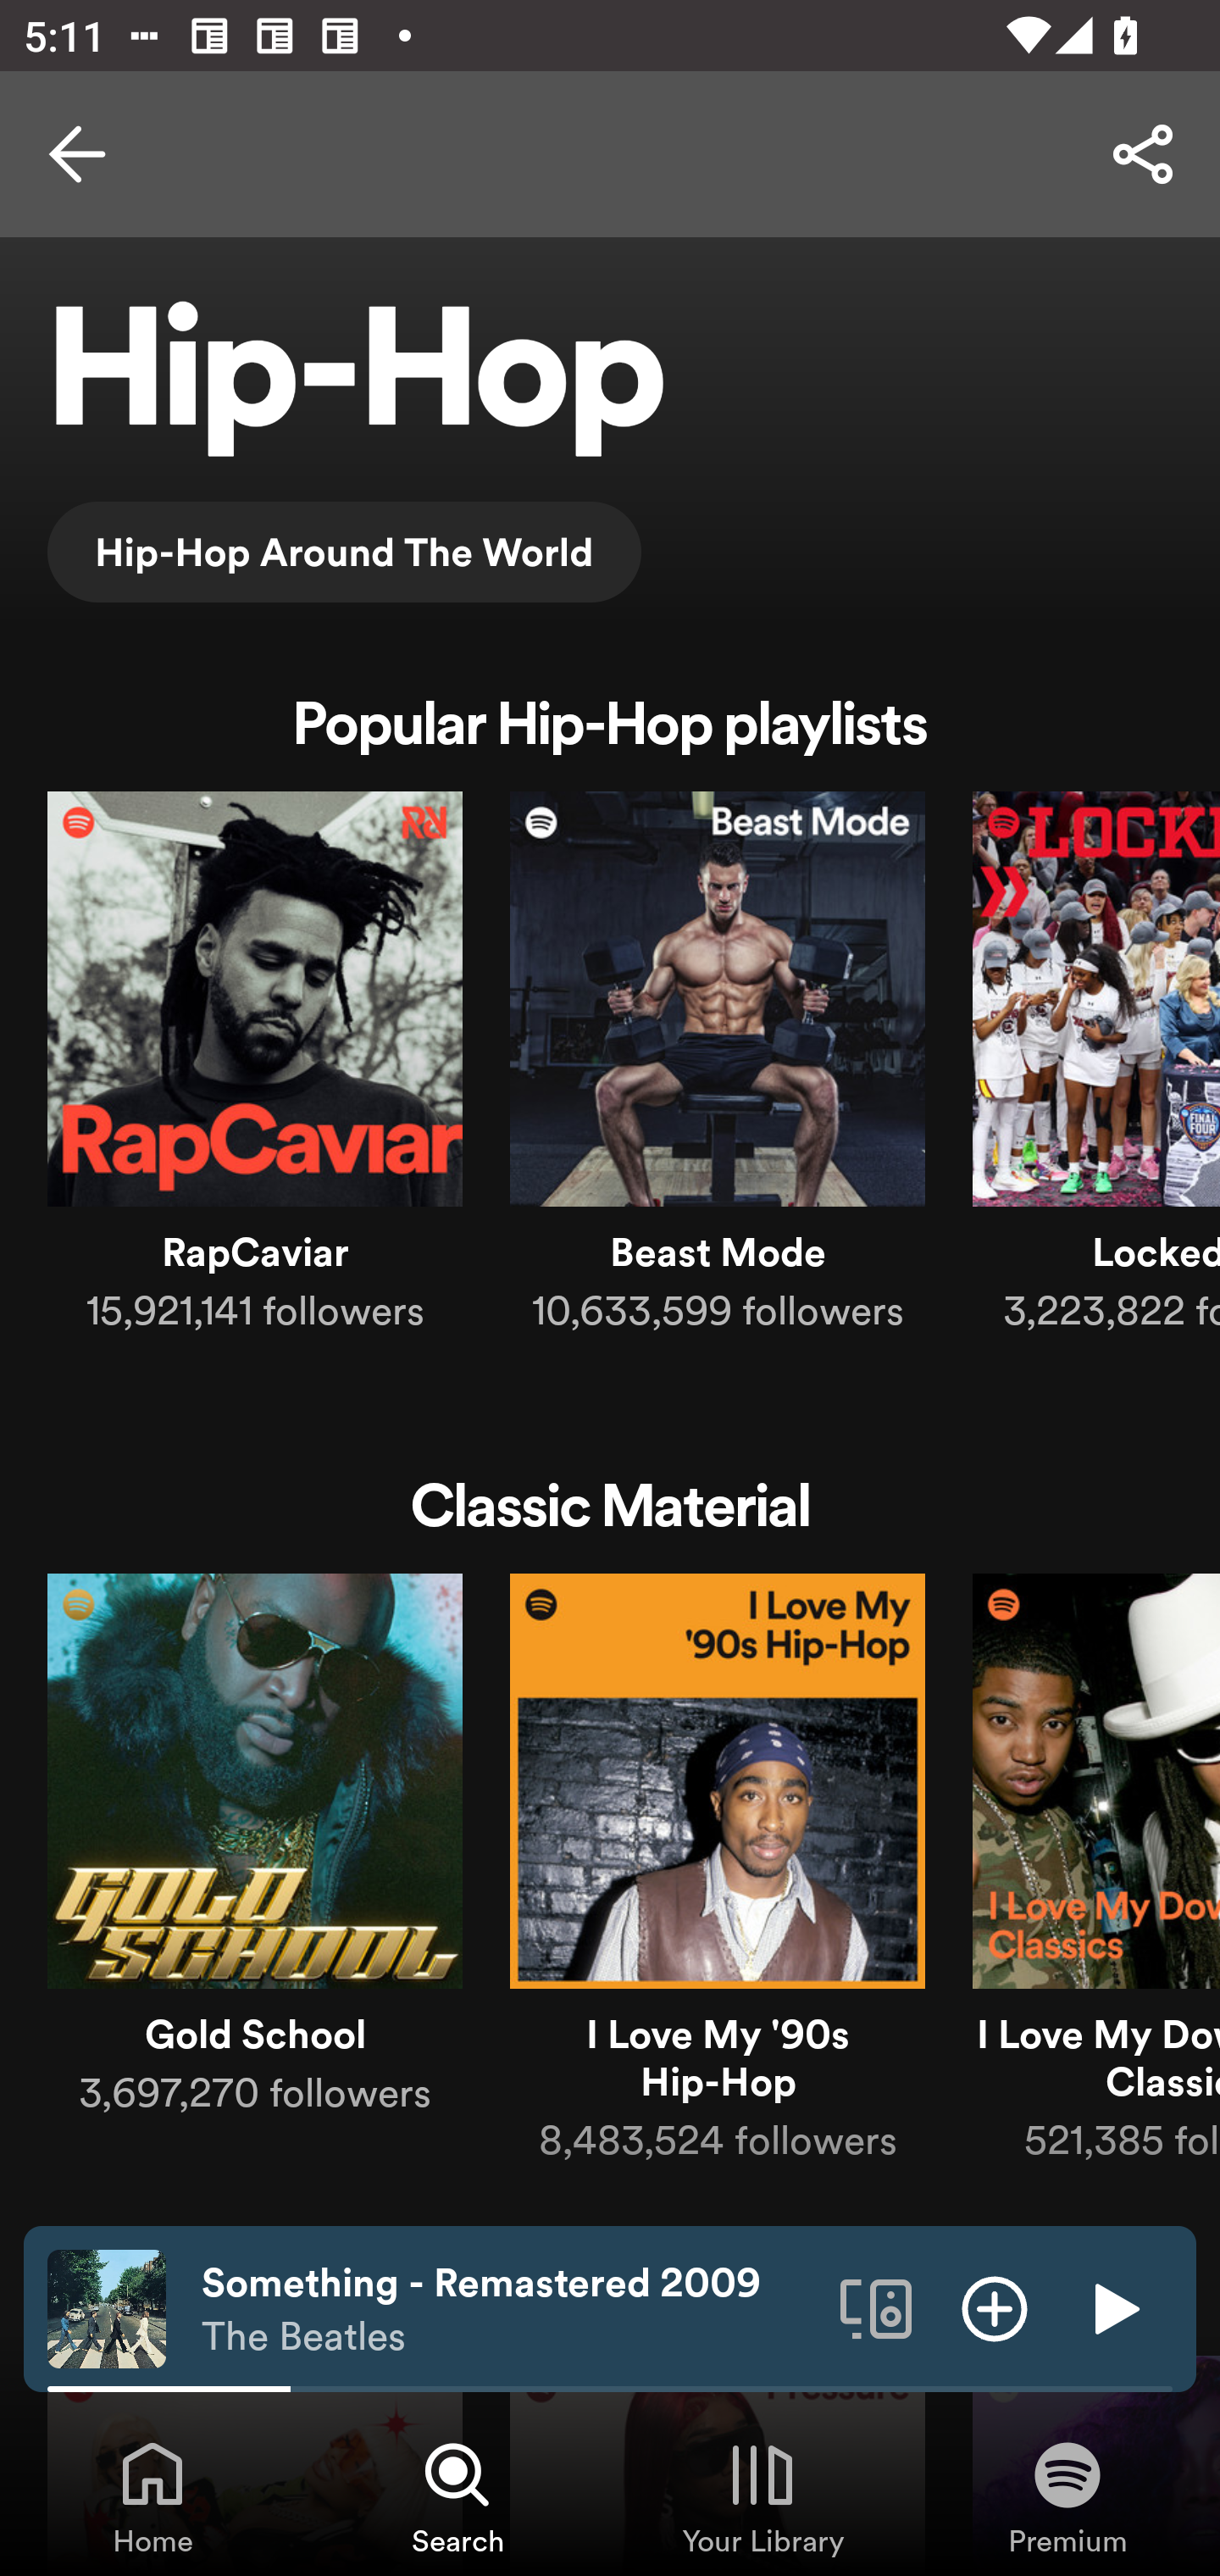  Describe the element at coordinates (762, 2496) in the screenshot. I see `Your Library, Tab 3 of 4 Your Library Your Library` at that location.